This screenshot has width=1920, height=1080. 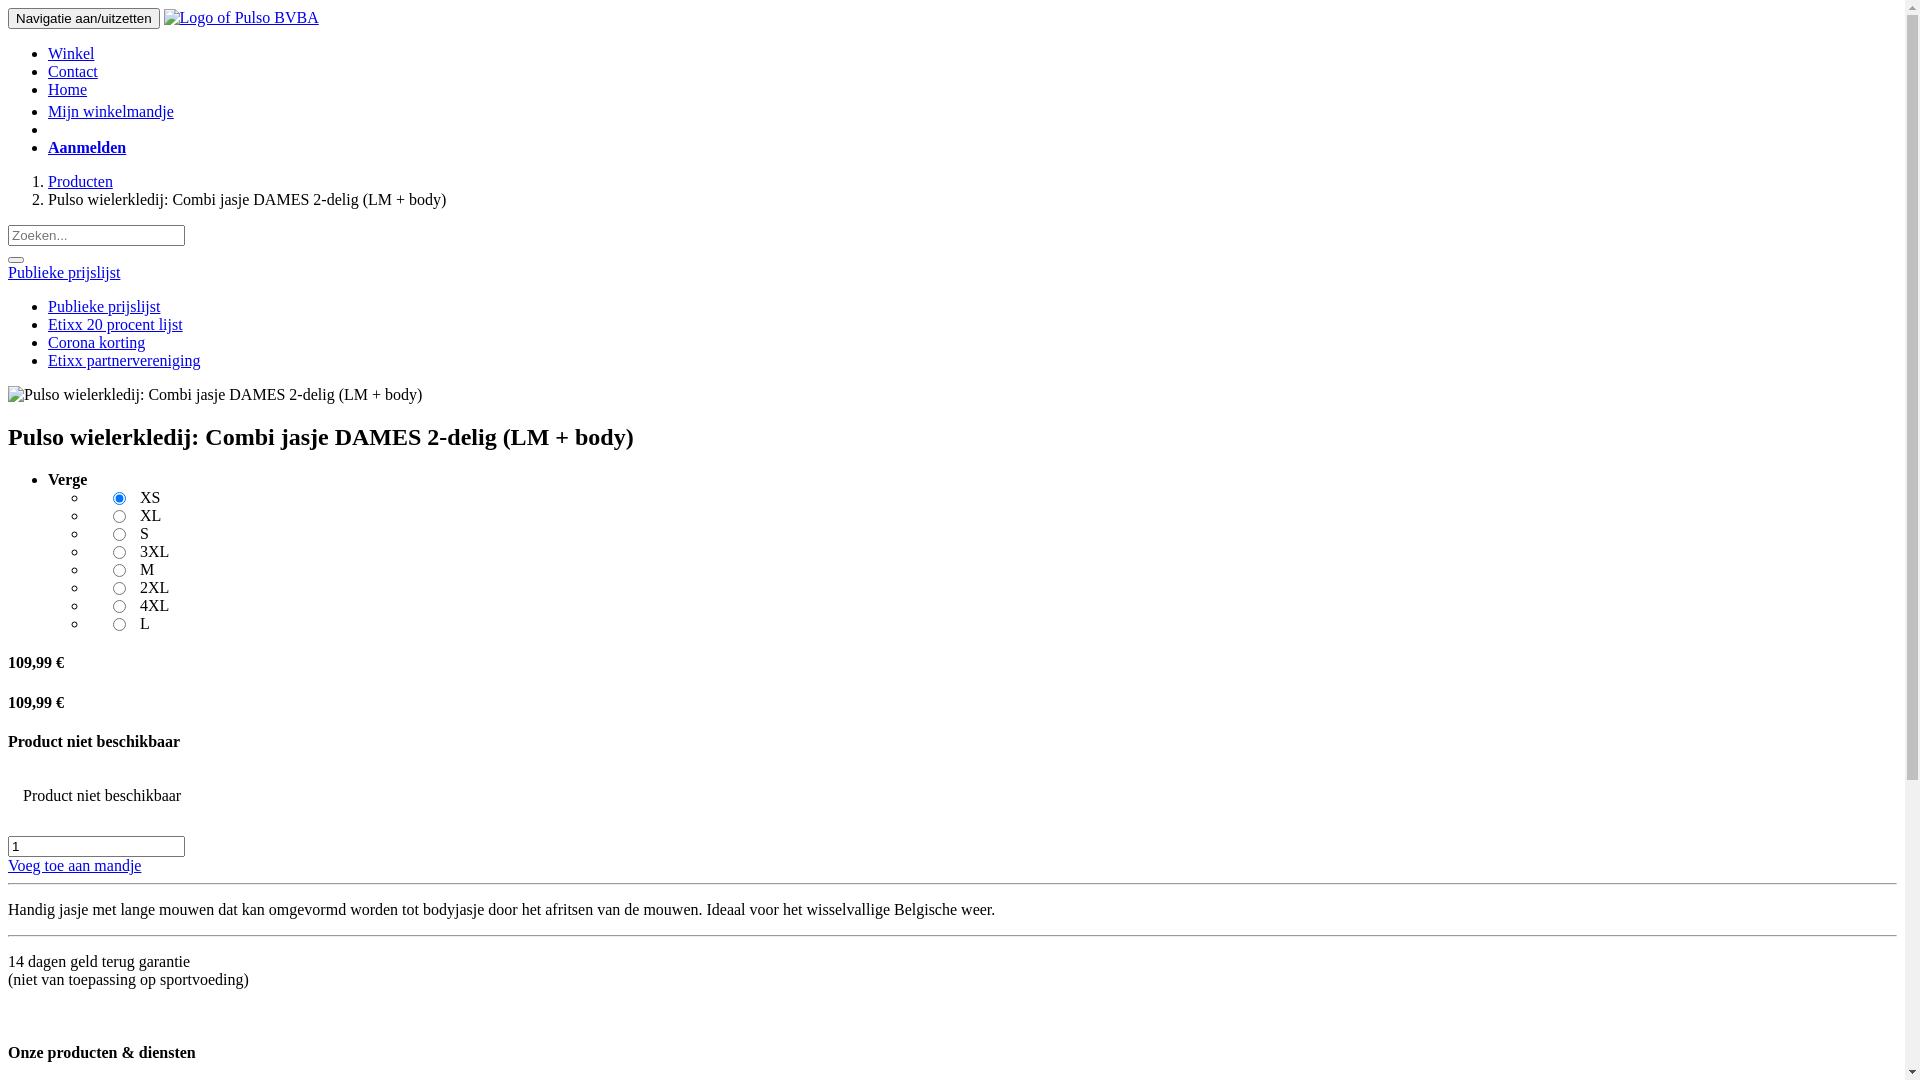 What do you see at coordinates (80, 182) in the screenshot?
I see `Producten` at bounding box center [80, 182].